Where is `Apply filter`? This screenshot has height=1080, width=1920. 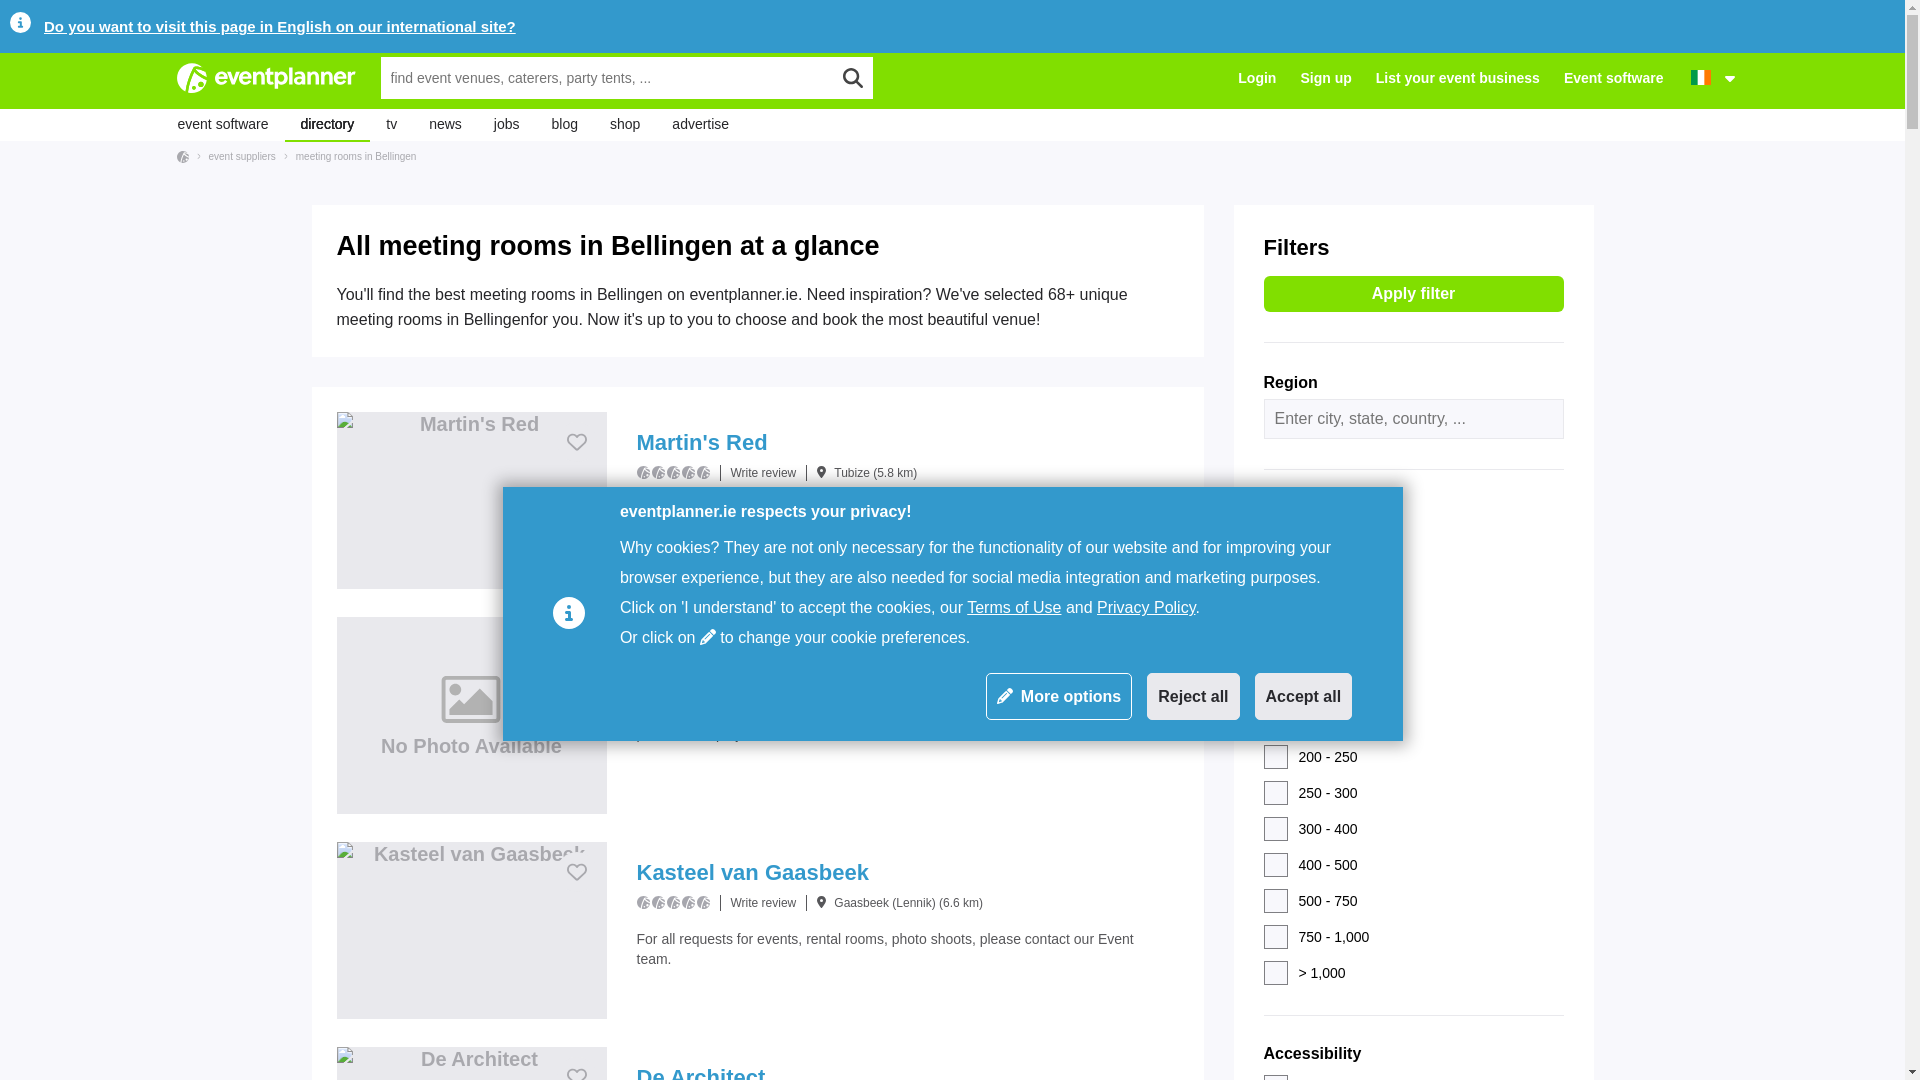 Apply filter is located at coordinates (1414, 294).